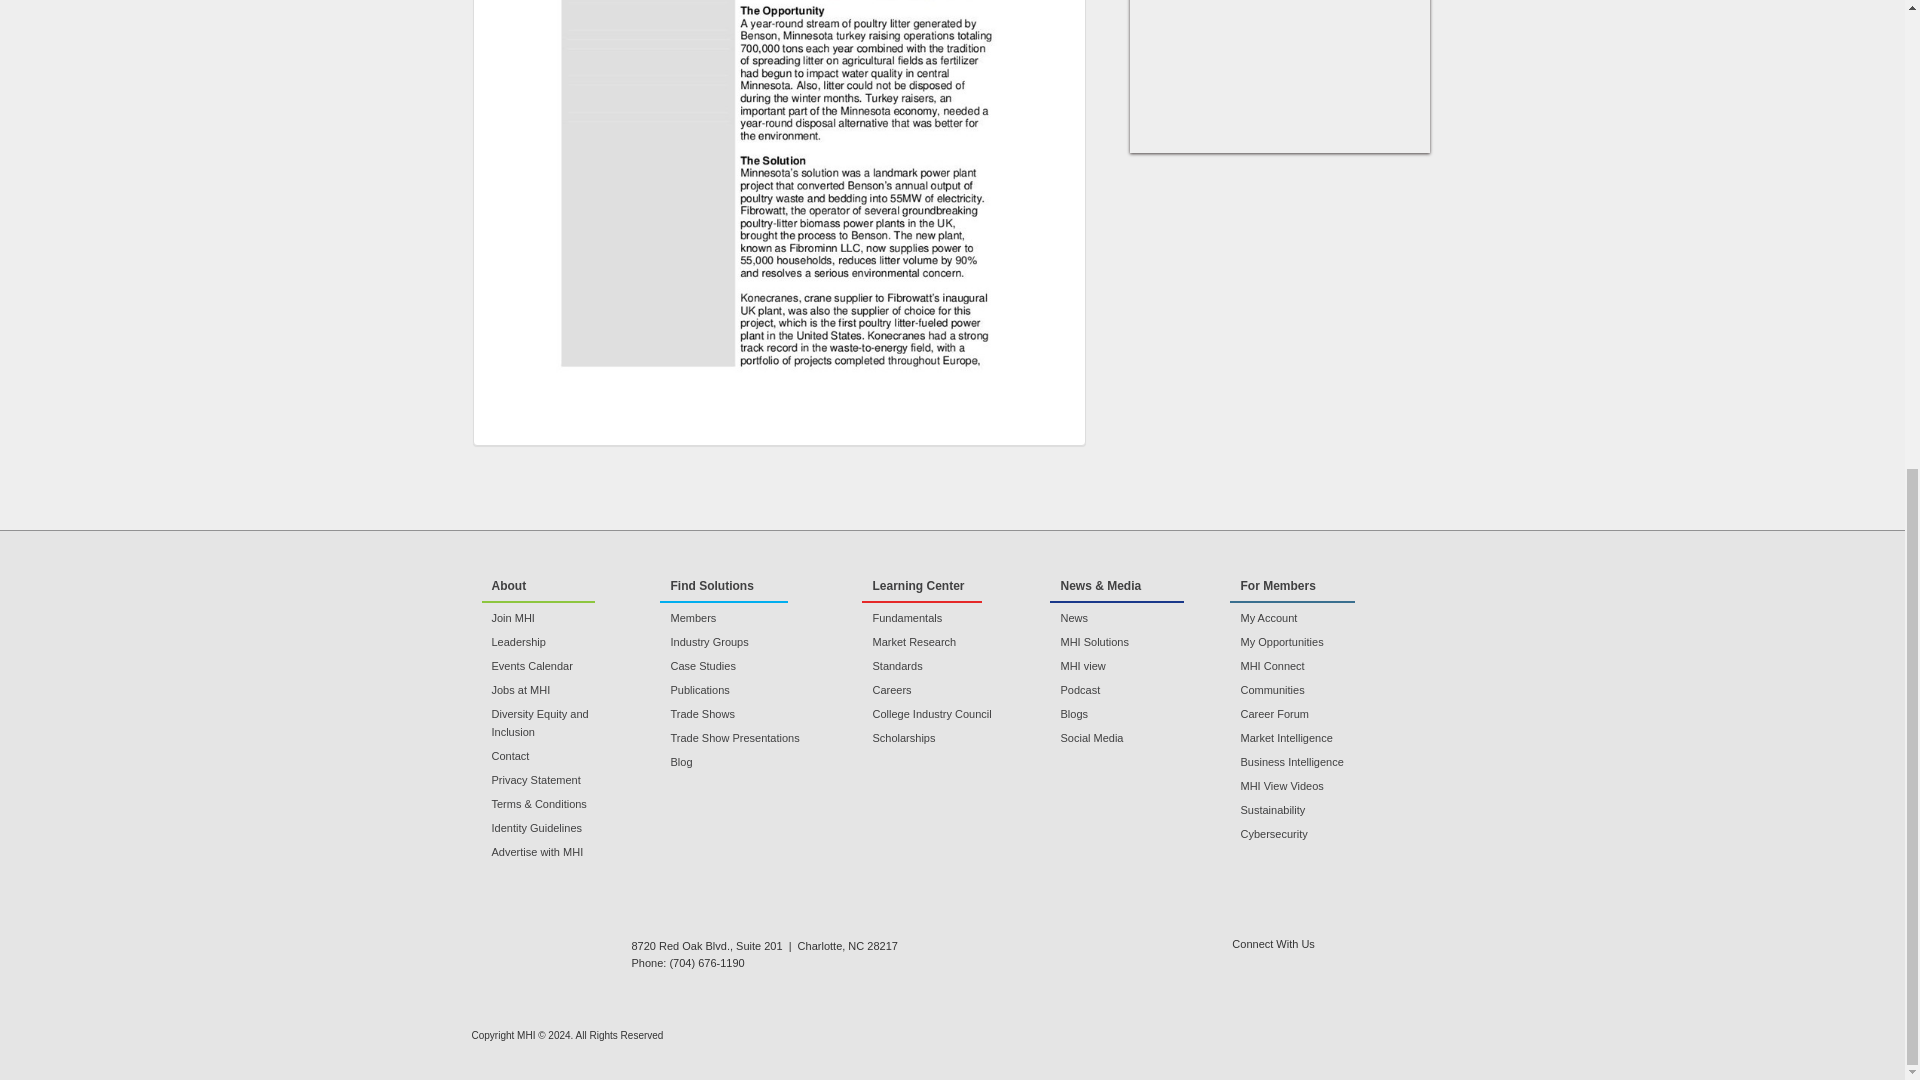  I want to click on Read Our Blog, so click(1370, 967).